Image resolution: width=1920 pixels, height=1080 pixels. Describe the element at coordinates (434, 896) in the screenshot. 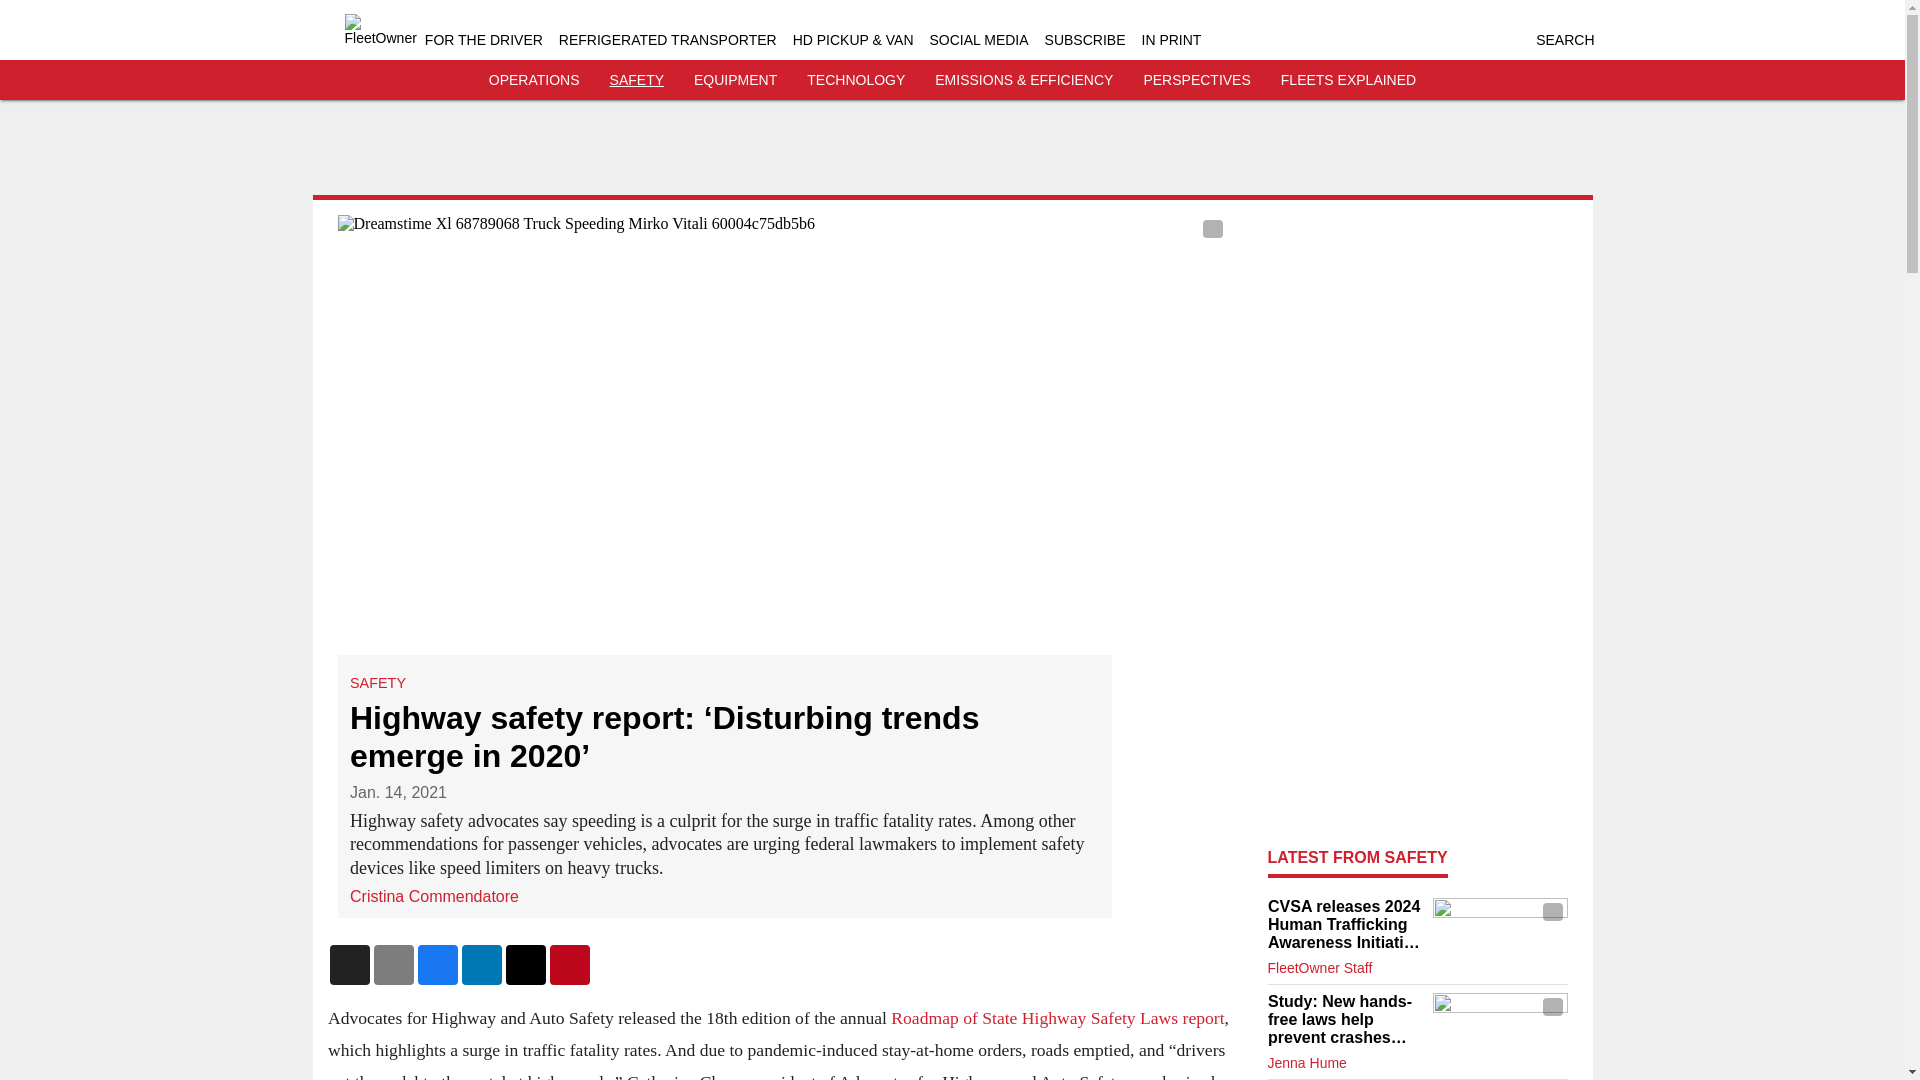

I see `Cristina Commendatore` at that location.